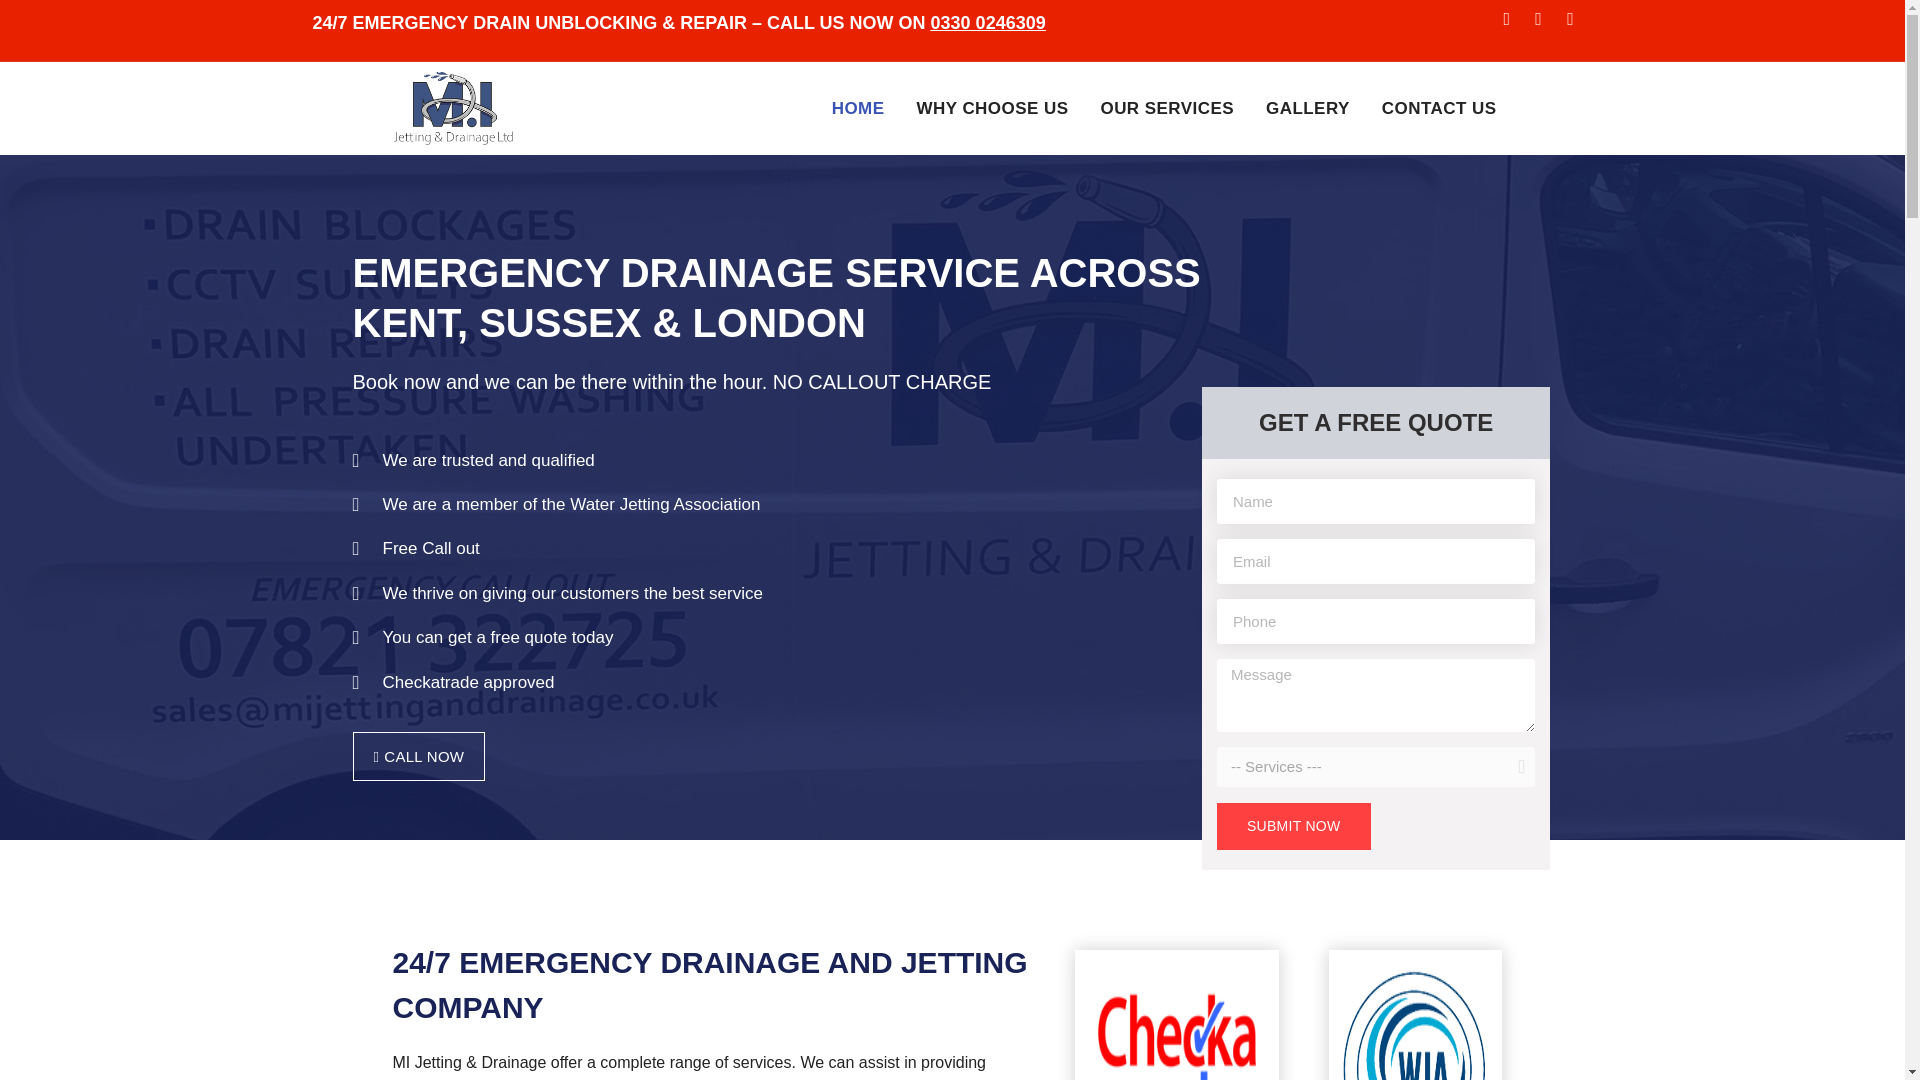 The height and width of the screenshot is (1080, 1920). Describe the element at coordinates (1166, 109) in the screenshot. I see `OUR SERVICES` at that location.